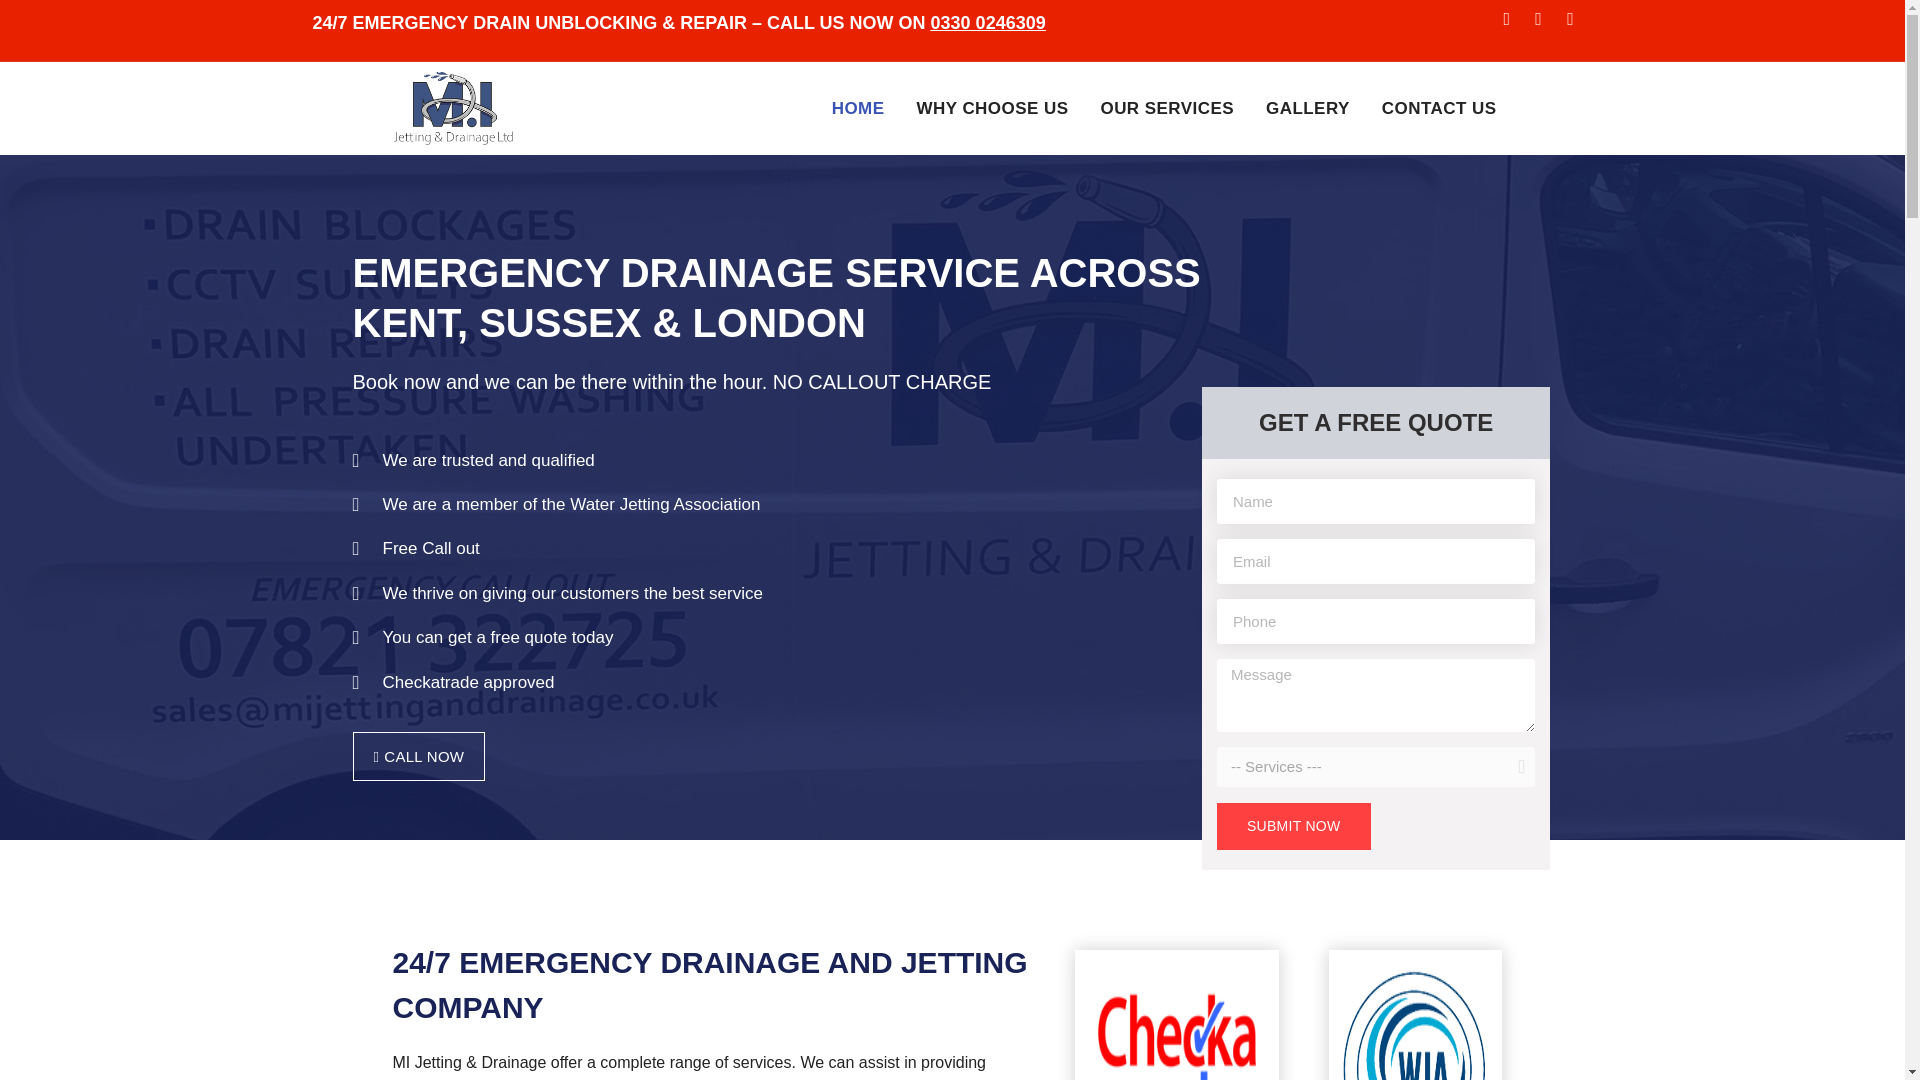 The height and width of the screenshot is (1080, 1920). Describe the element at coordinates (1166, 109) in the screenshot. I see `OUR SERVICES` at that location.